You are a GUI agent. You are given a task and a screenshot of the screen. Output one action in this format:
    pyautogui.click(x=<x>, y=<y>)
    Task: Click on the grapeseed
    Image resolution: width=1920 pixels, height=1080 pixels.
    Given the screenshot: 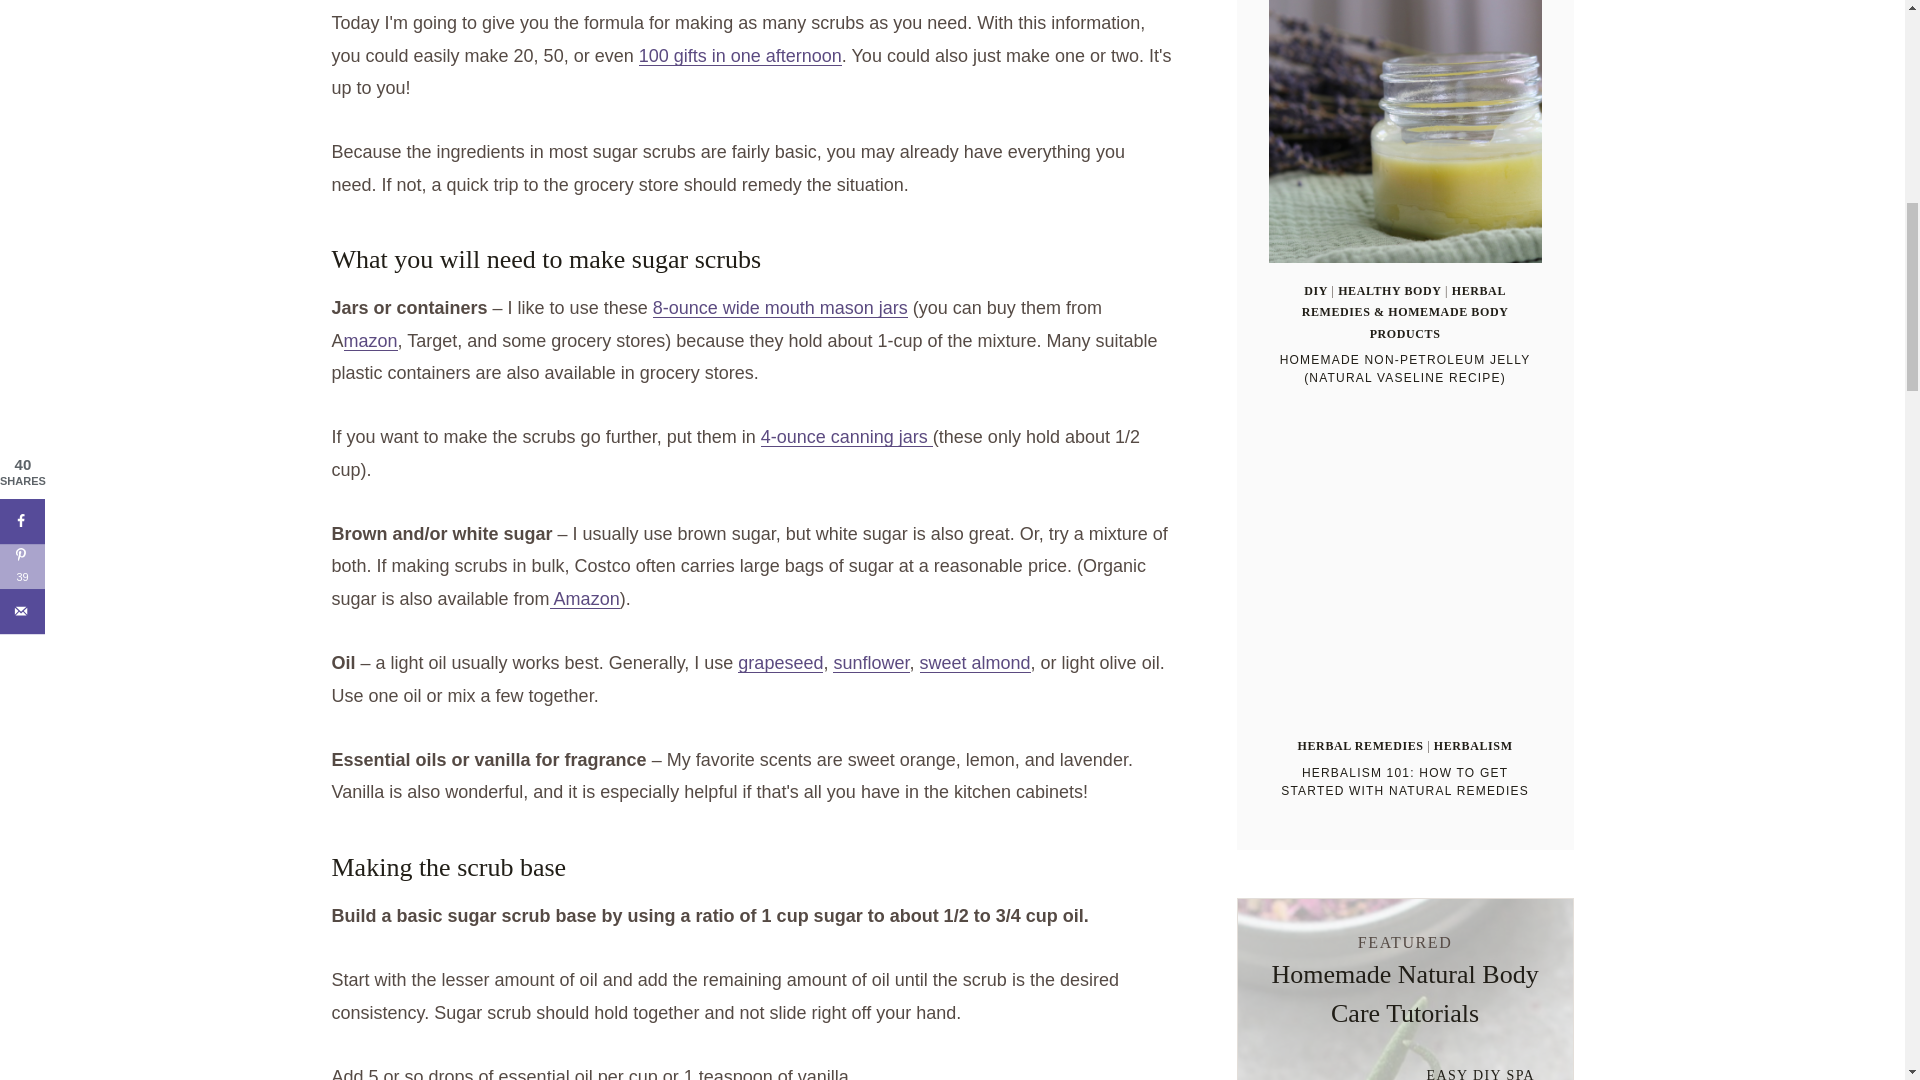 What is the action you would take?
    pyautogui.click(x=780, y=662)
    